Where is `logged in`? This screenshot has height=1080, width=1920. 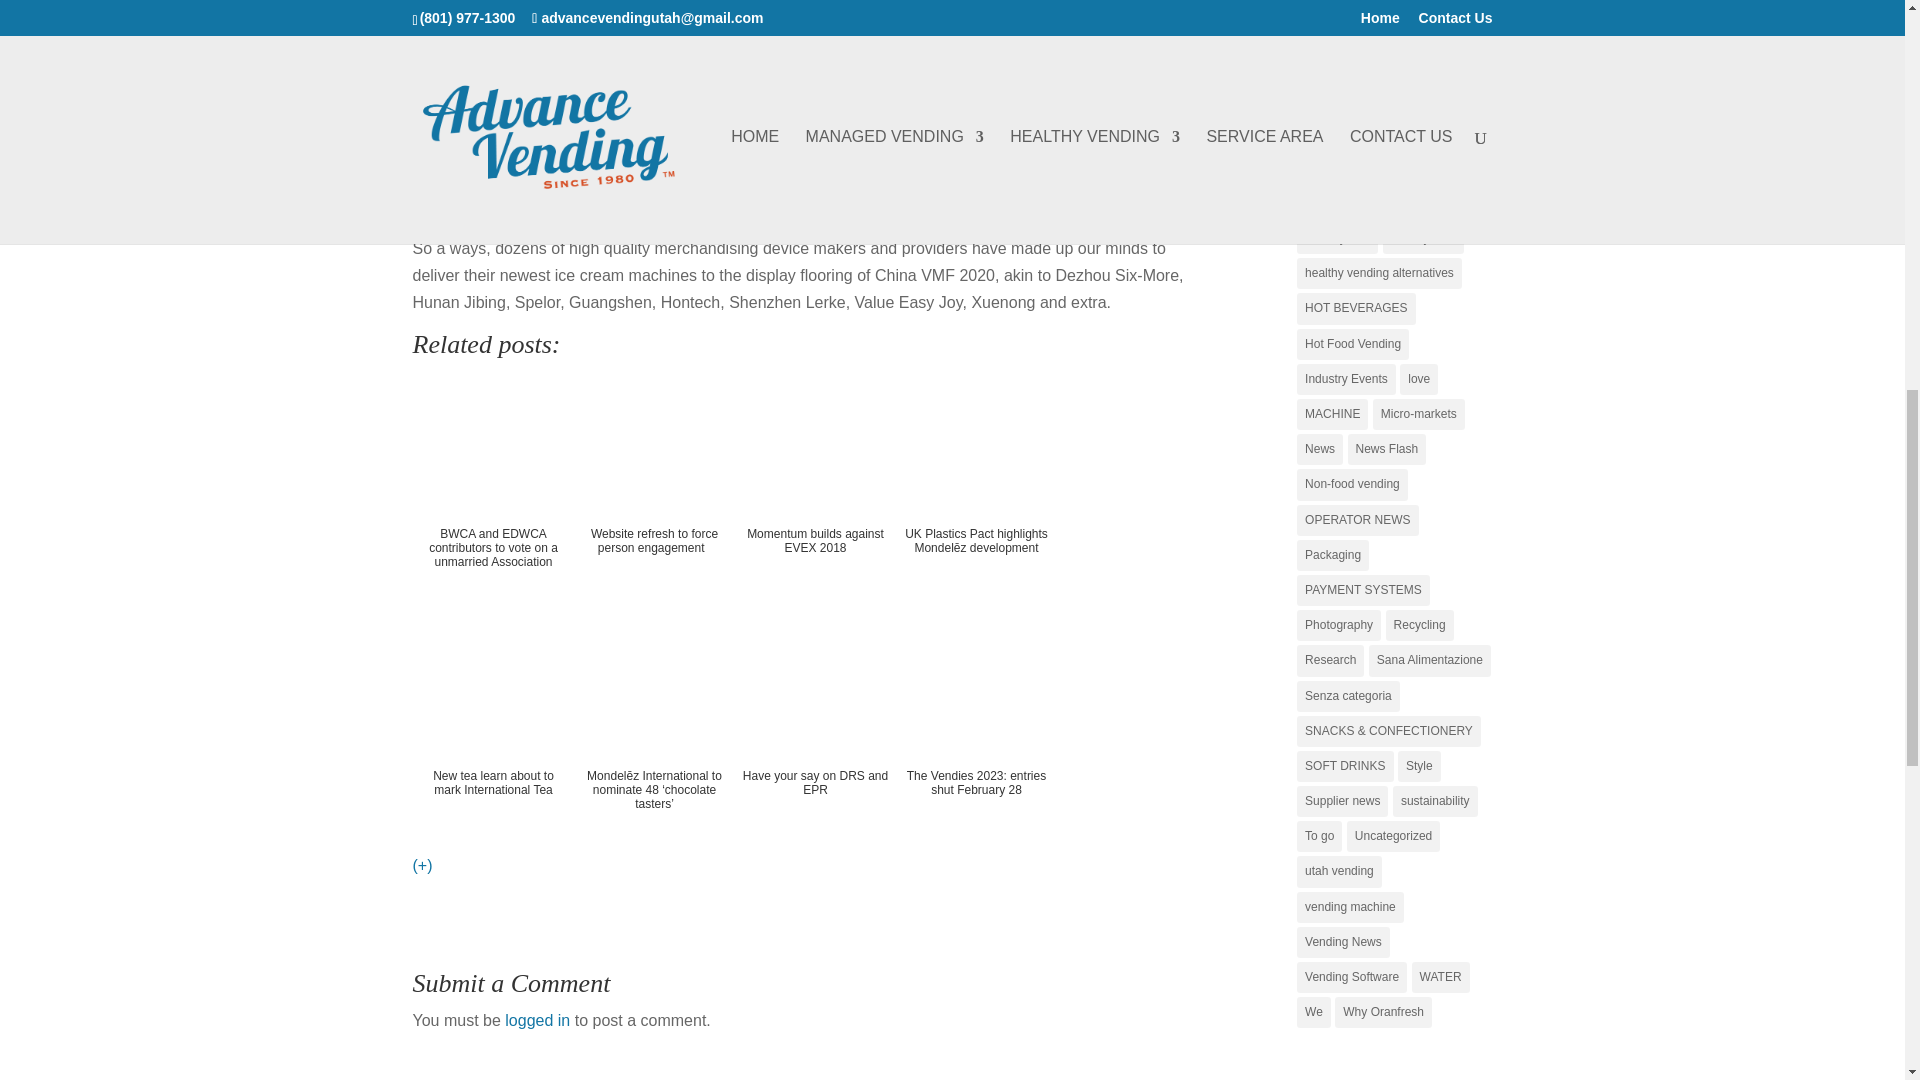
logged in is located at coordinates (537, 1020).